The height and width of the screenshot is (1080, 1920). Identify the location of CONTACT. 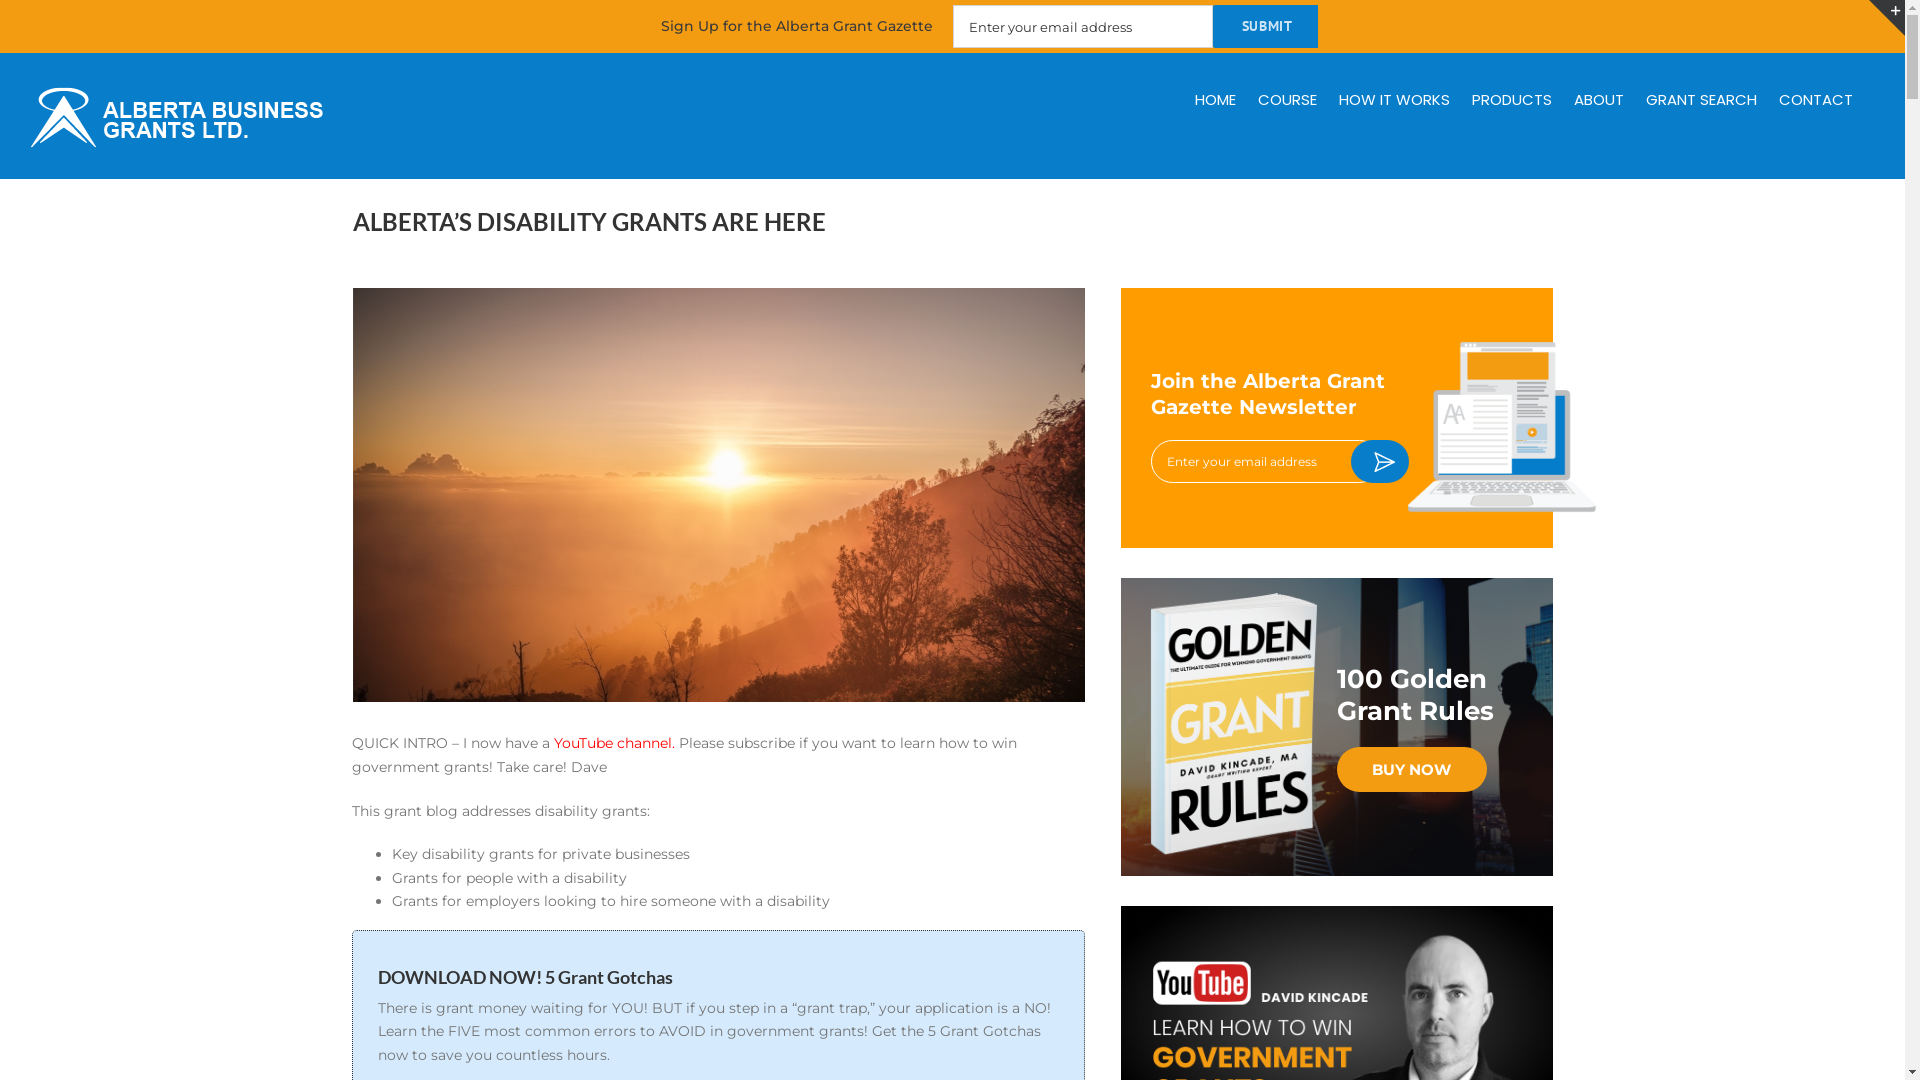
(1816, 98).